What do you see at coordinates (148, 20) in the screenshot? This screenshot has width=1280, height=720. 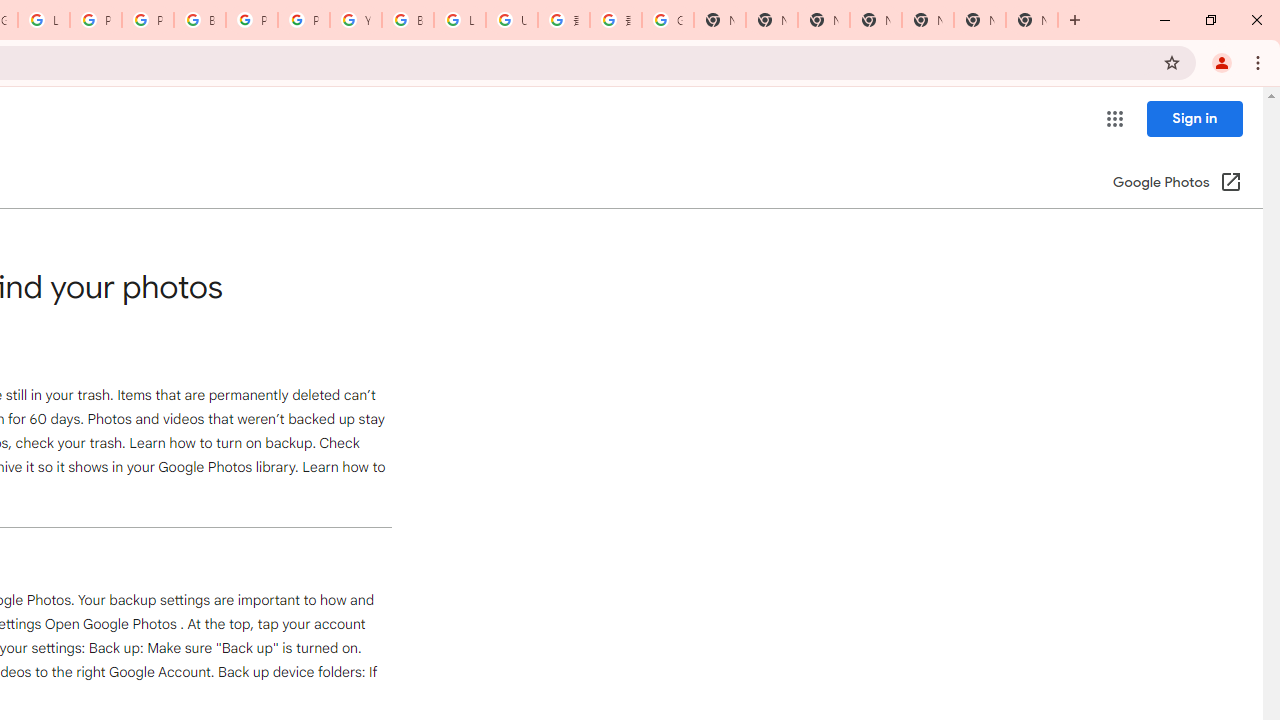 I see `Privacy Help Center - Policies Help` at bounding box center [148, 20].